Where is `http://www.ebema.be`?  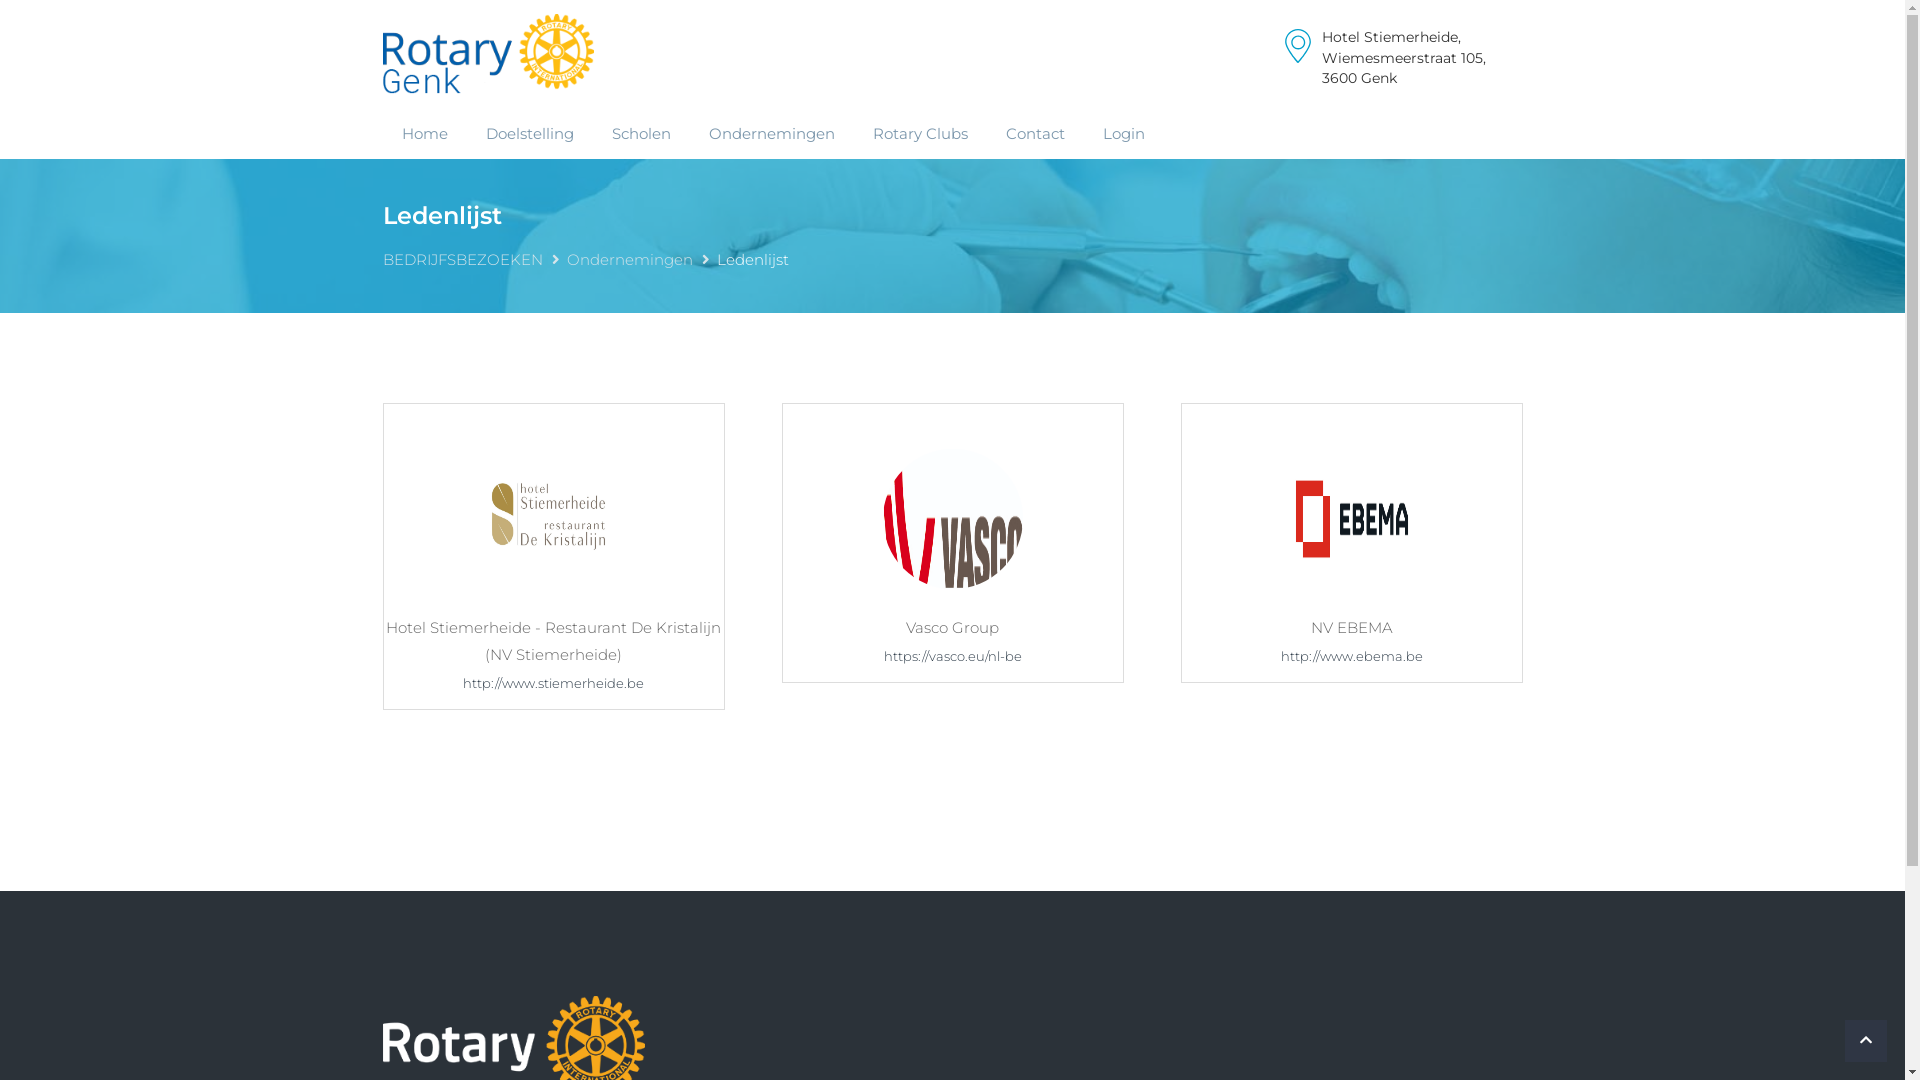 http://www.ebema.be is located at coordinates (1351, 656).